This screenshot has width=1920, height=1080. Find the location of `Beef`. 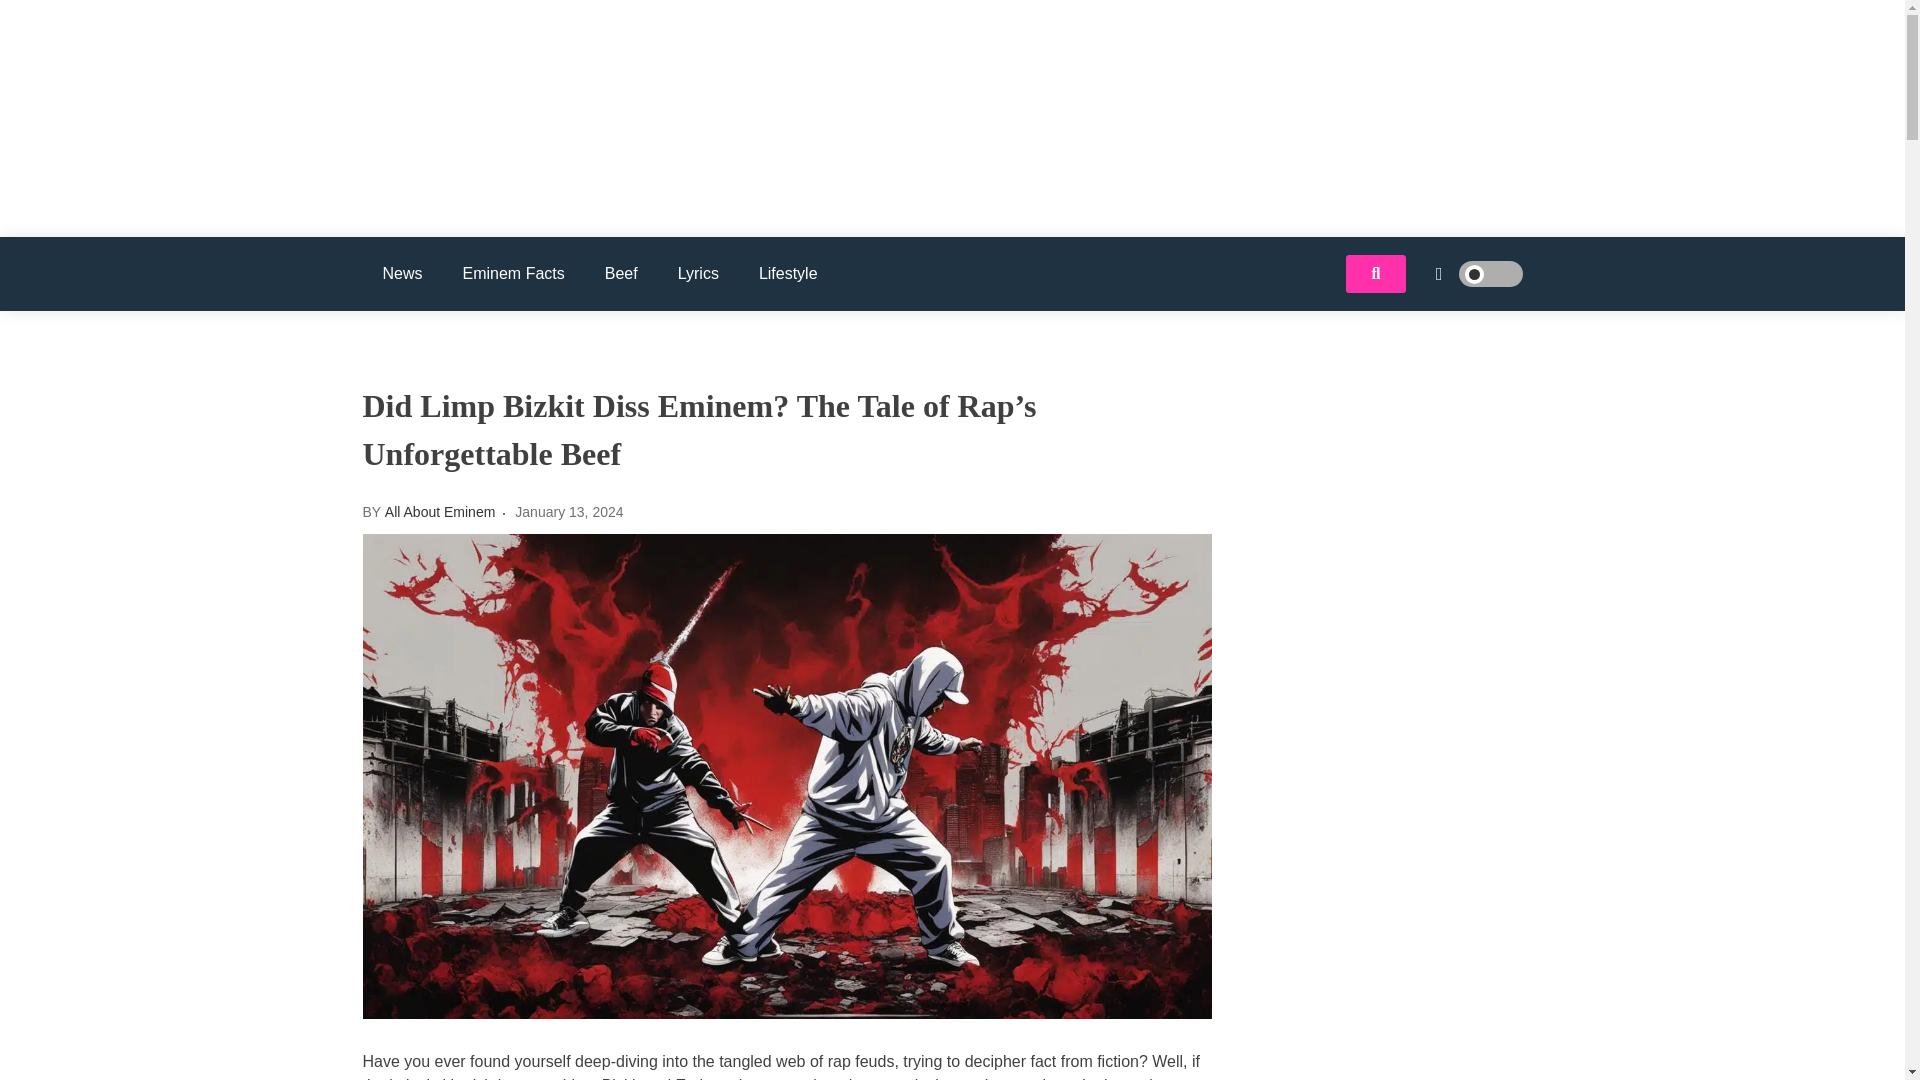

Beef is located at coordinates (622, 274).